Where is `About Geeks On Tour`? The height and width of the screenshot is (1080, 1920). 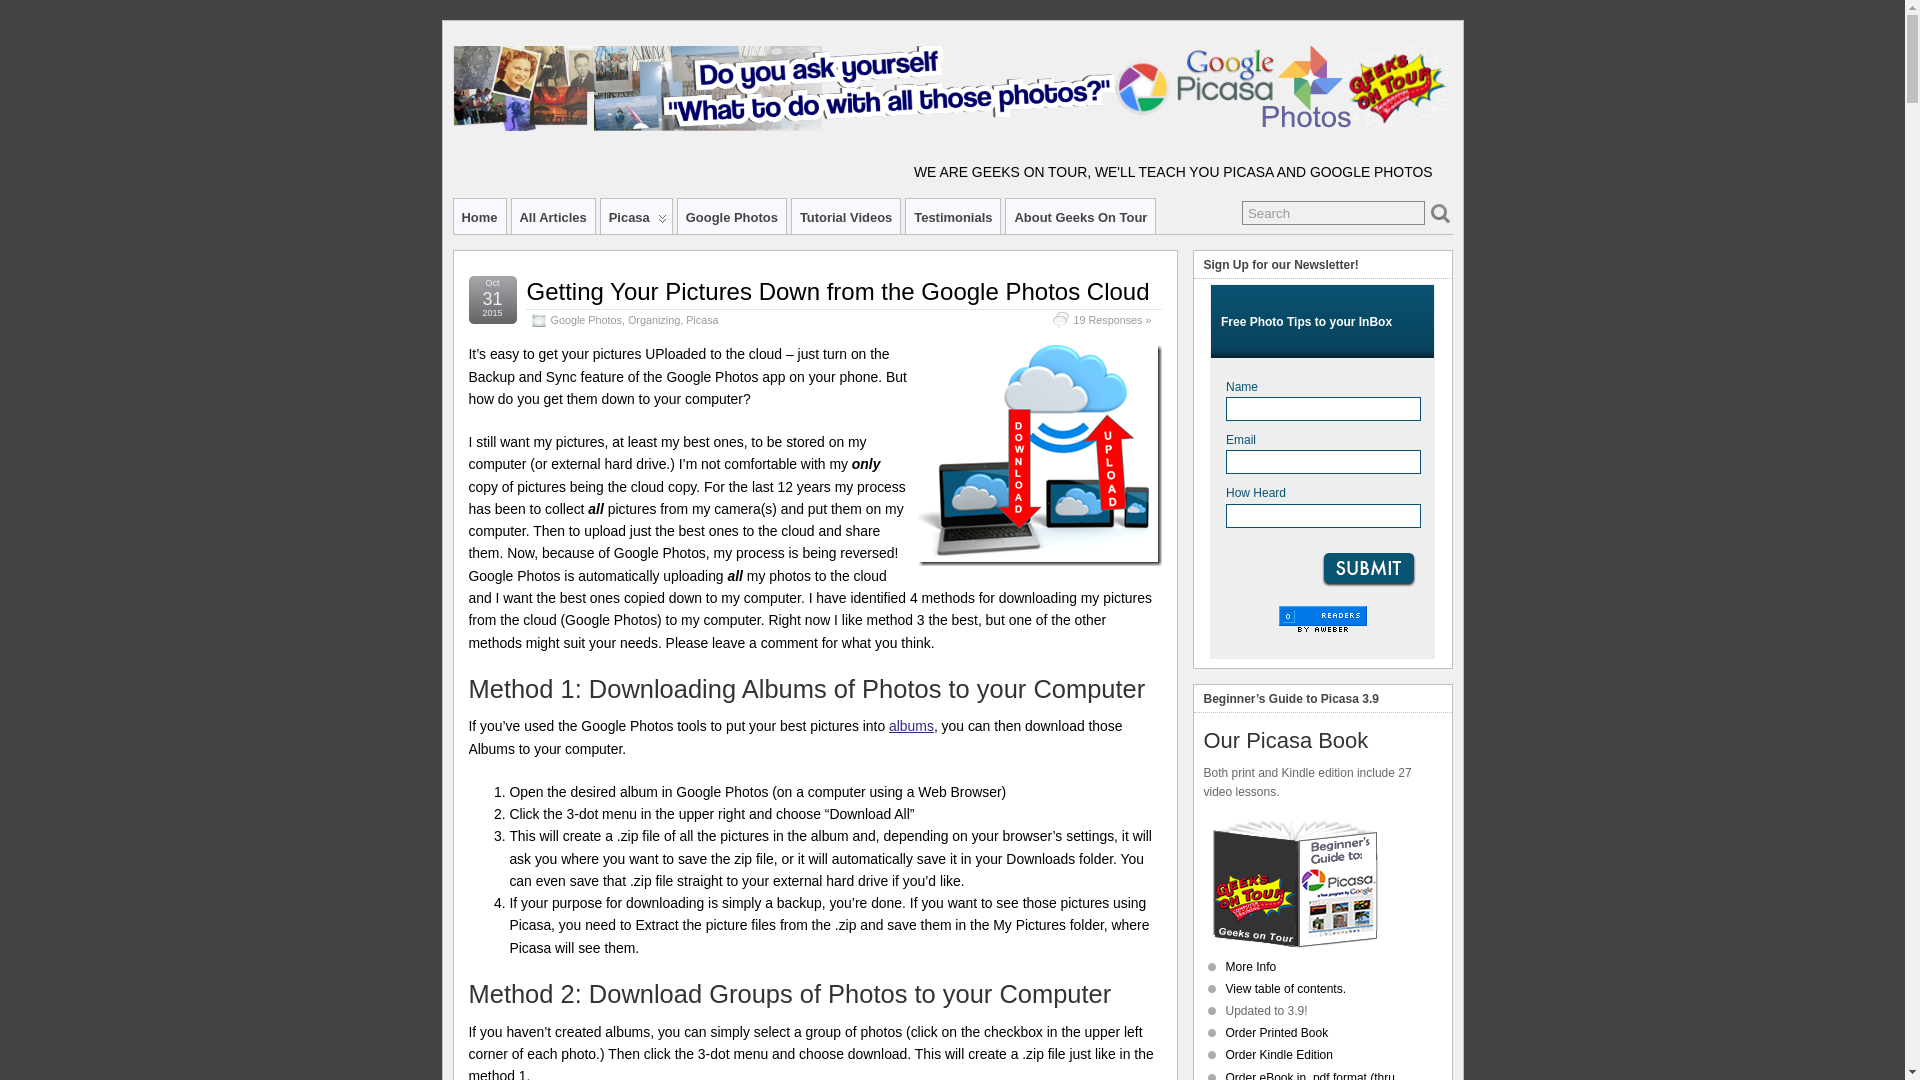 About Geeks On Tour is located at coordinates (1080, 216).